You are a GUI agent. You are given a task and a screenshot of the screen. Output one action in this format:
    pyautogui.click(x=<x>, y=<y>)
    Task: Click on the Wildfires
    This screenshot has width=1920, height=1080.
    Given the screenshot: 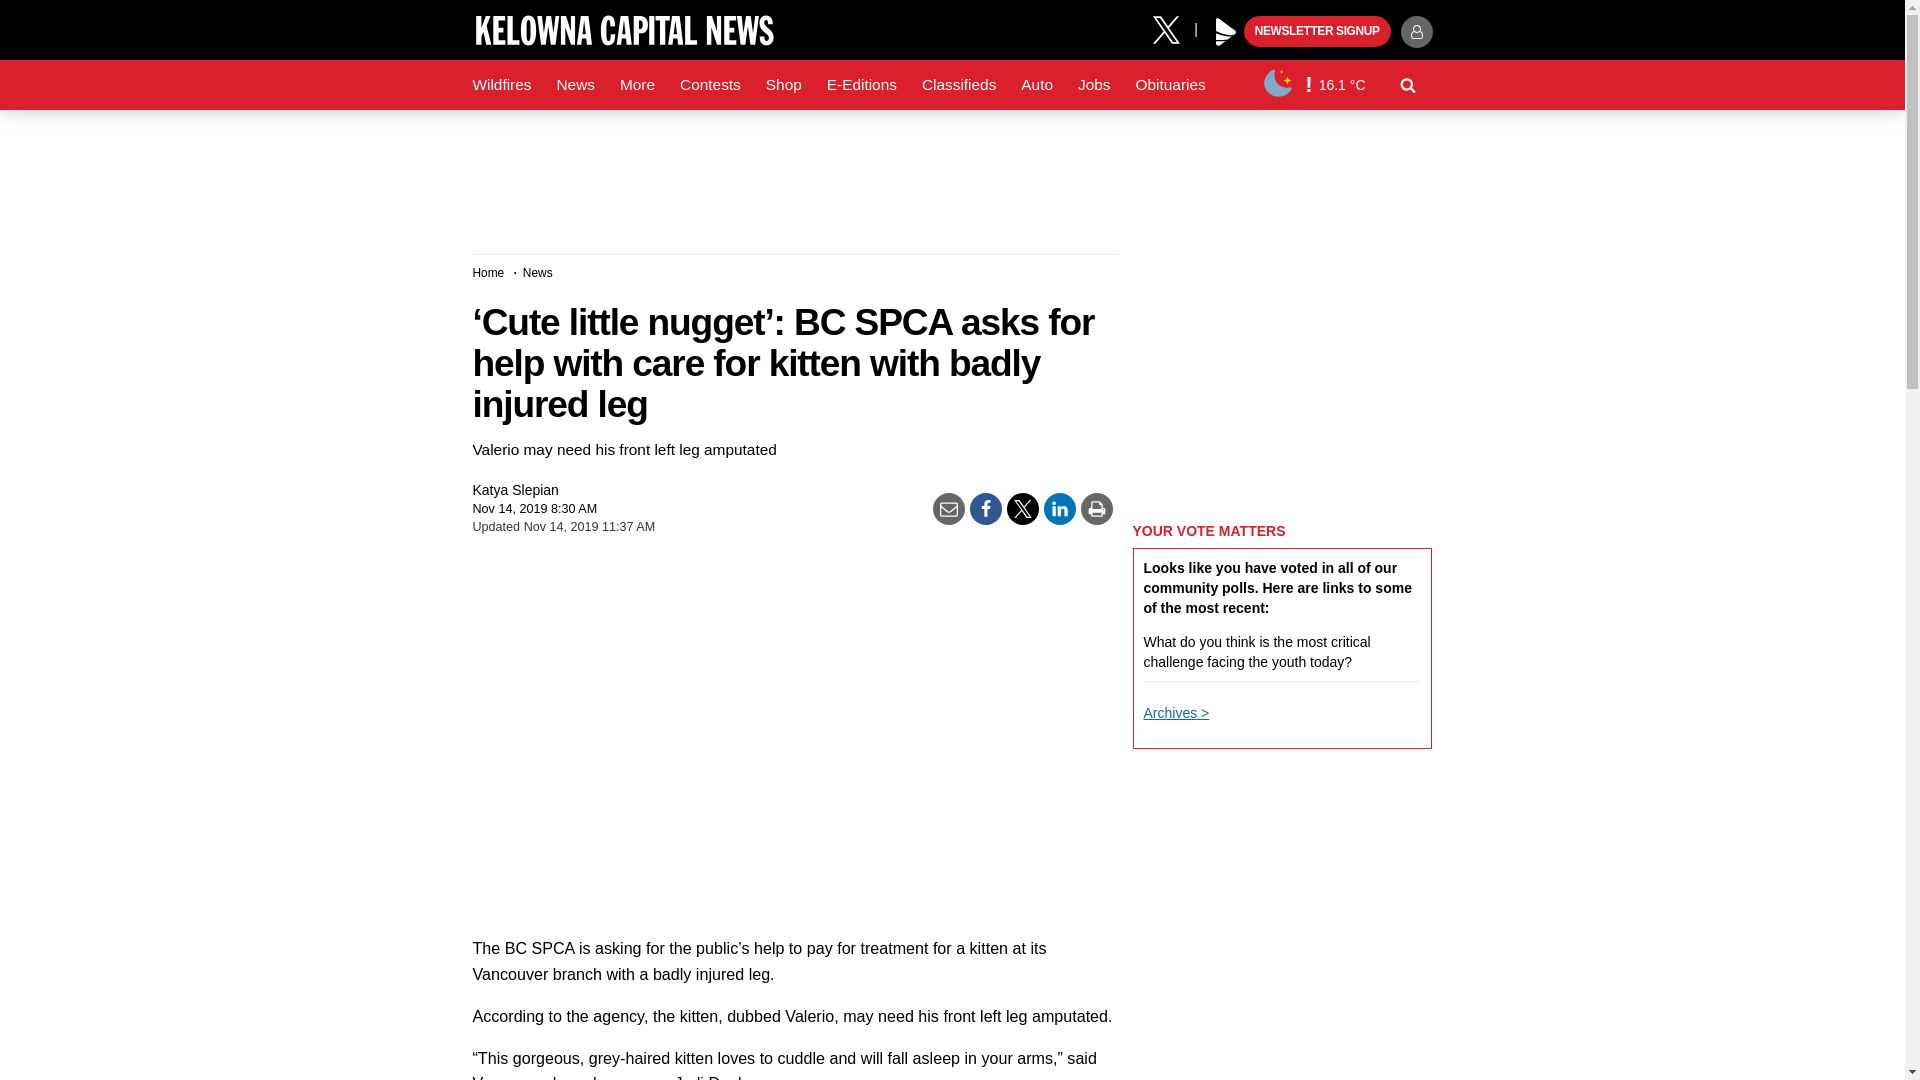 What is the action you would take?
    pyautogui.click(x=502, y=85)
    